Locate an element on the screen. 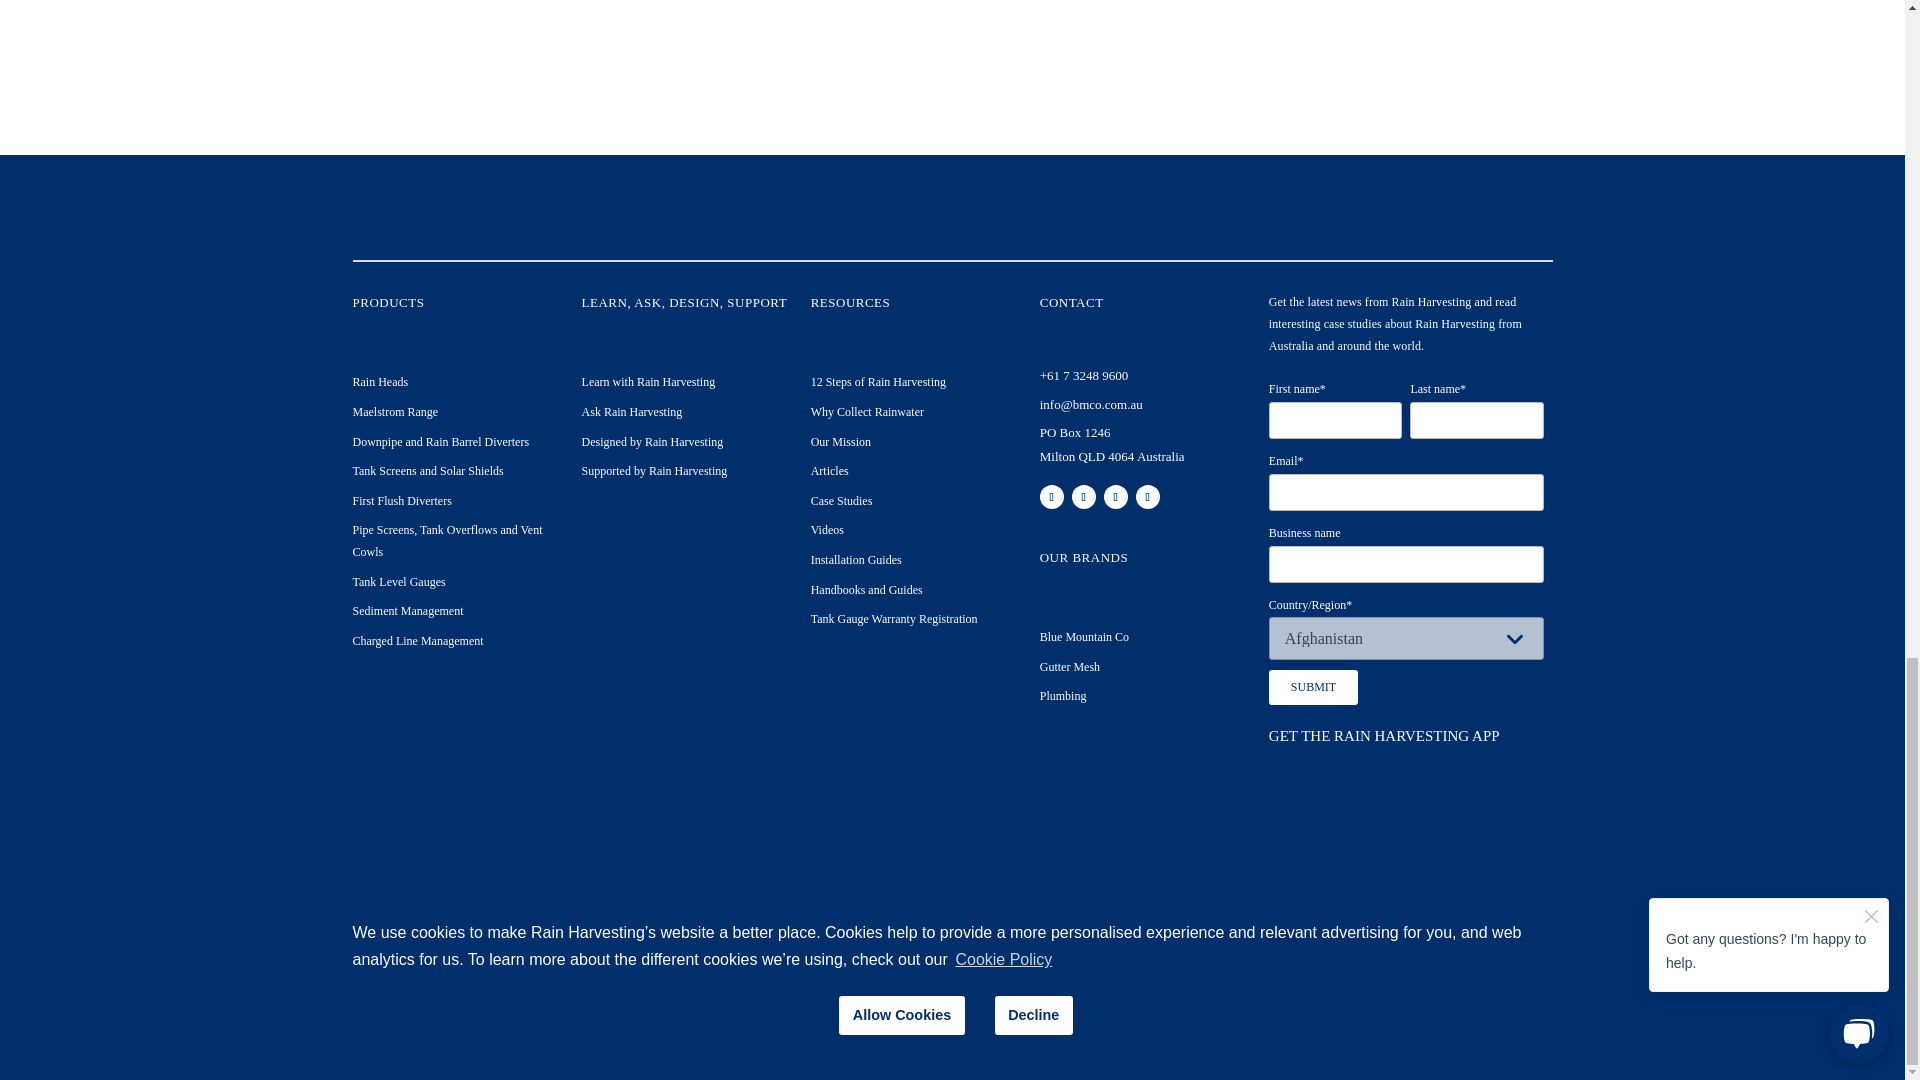 The image size is (1920, 1080). Submit is located at coordinates (1313, 687).